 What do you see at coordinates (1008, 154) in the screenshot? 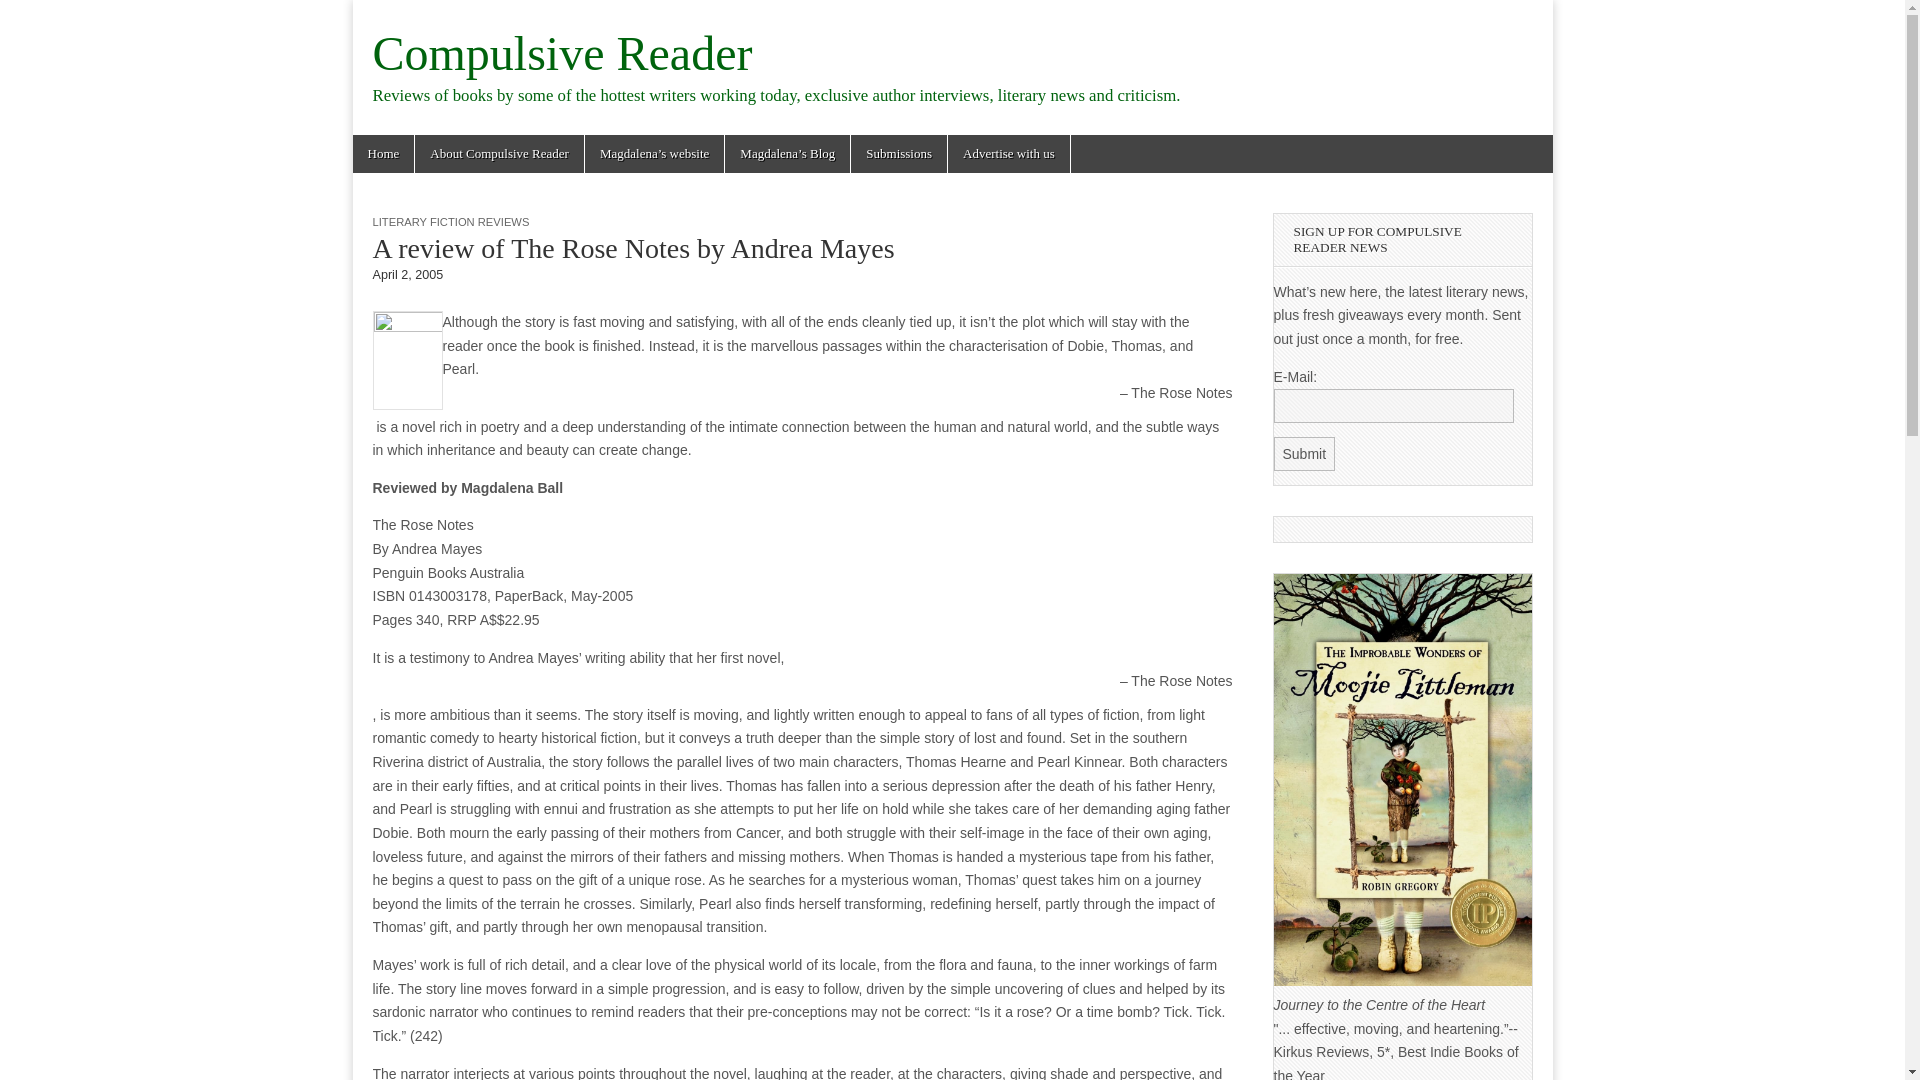
I see `Advertise with us` at bounding box center [1008, 154].